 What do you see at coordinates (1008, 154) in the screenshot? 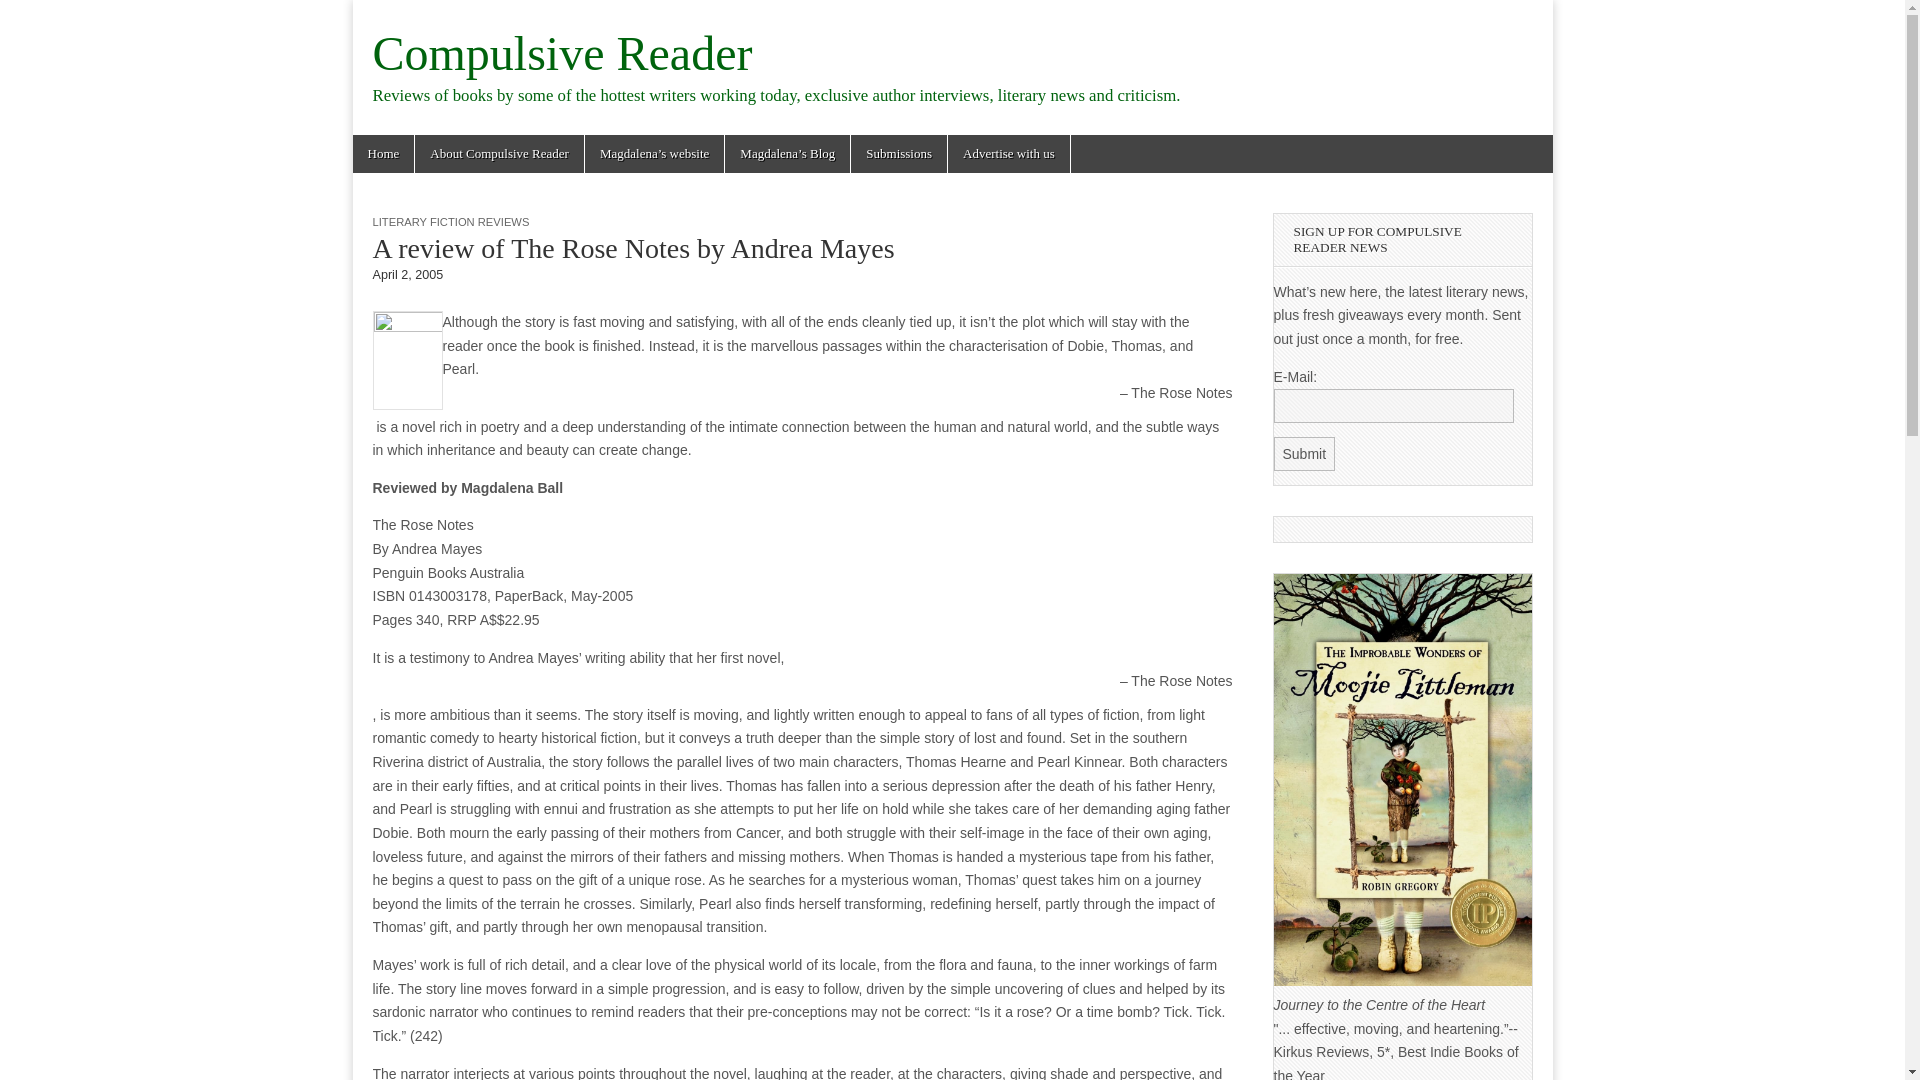
I see `Advertise with us` at bounding box center [1008, 154].